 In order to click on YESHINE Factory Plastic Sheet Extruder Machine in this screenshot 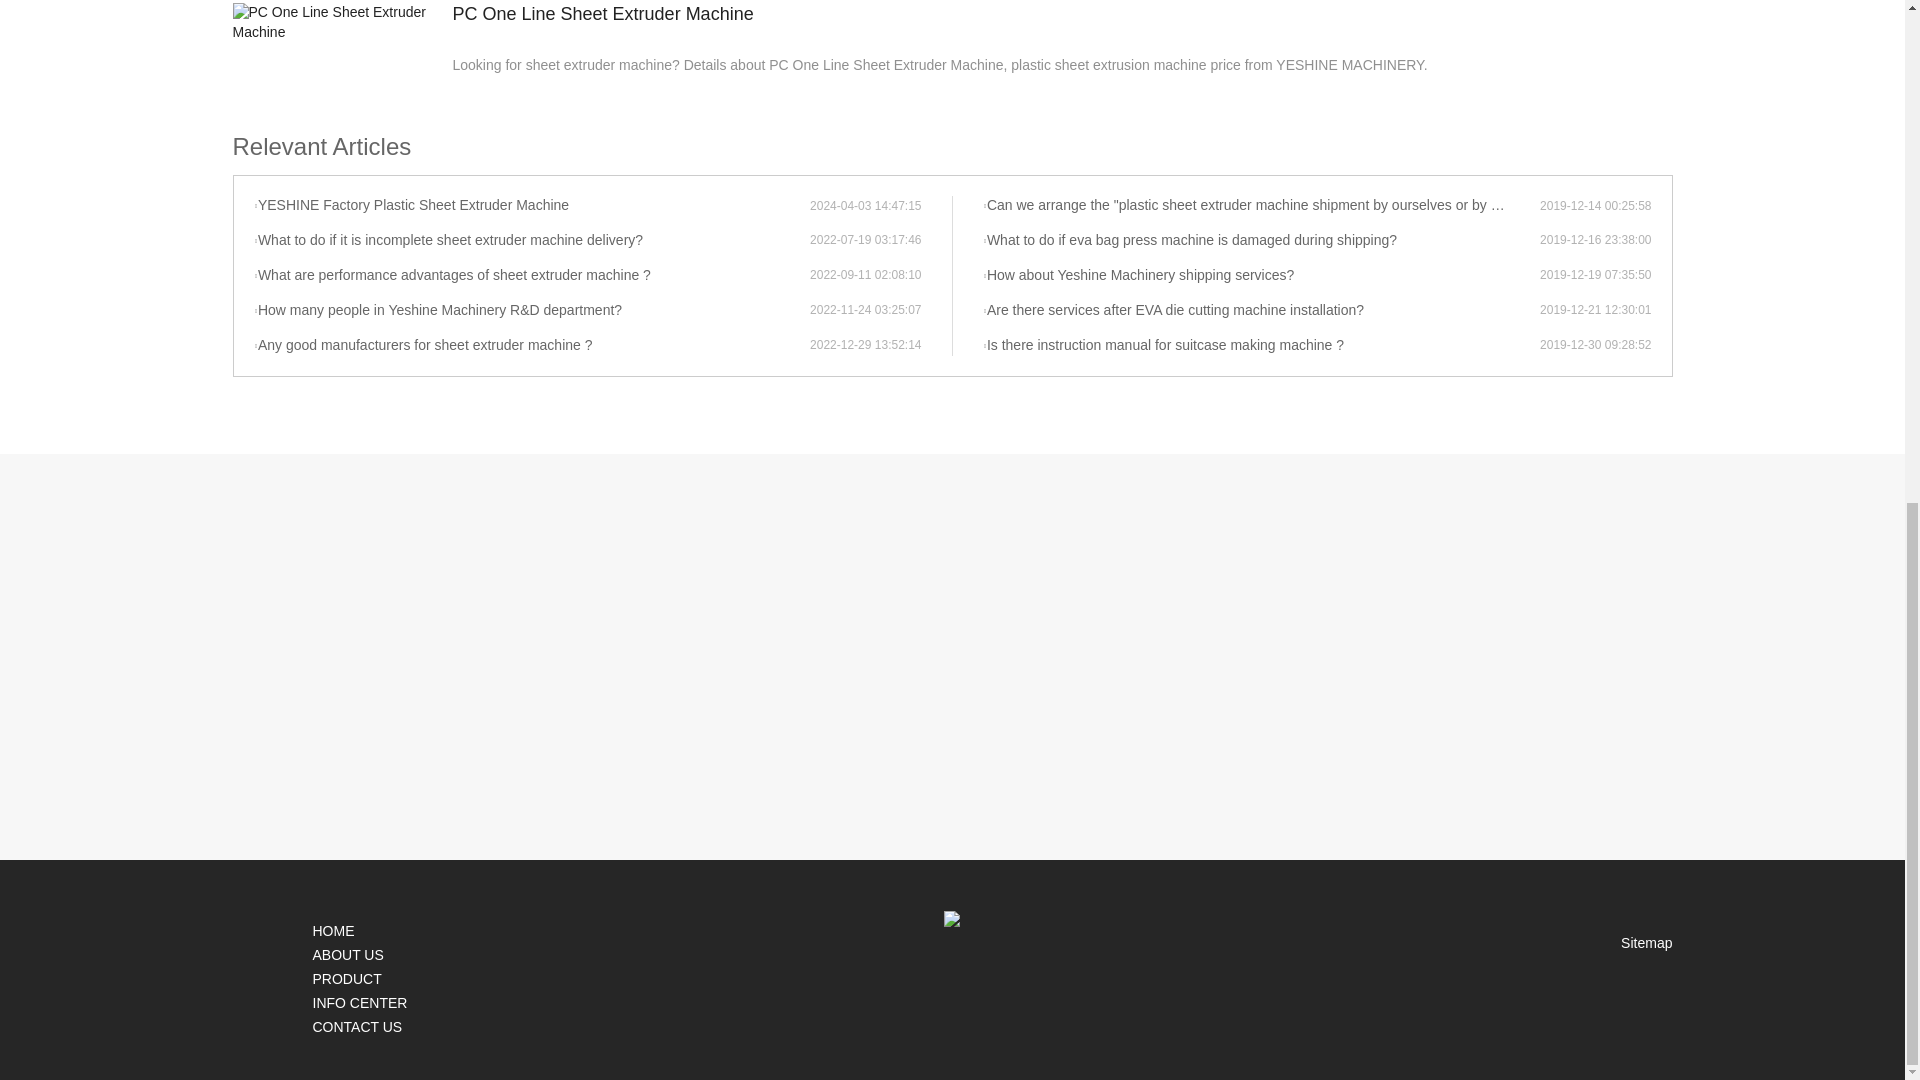, I will do `click(532, 206)`.